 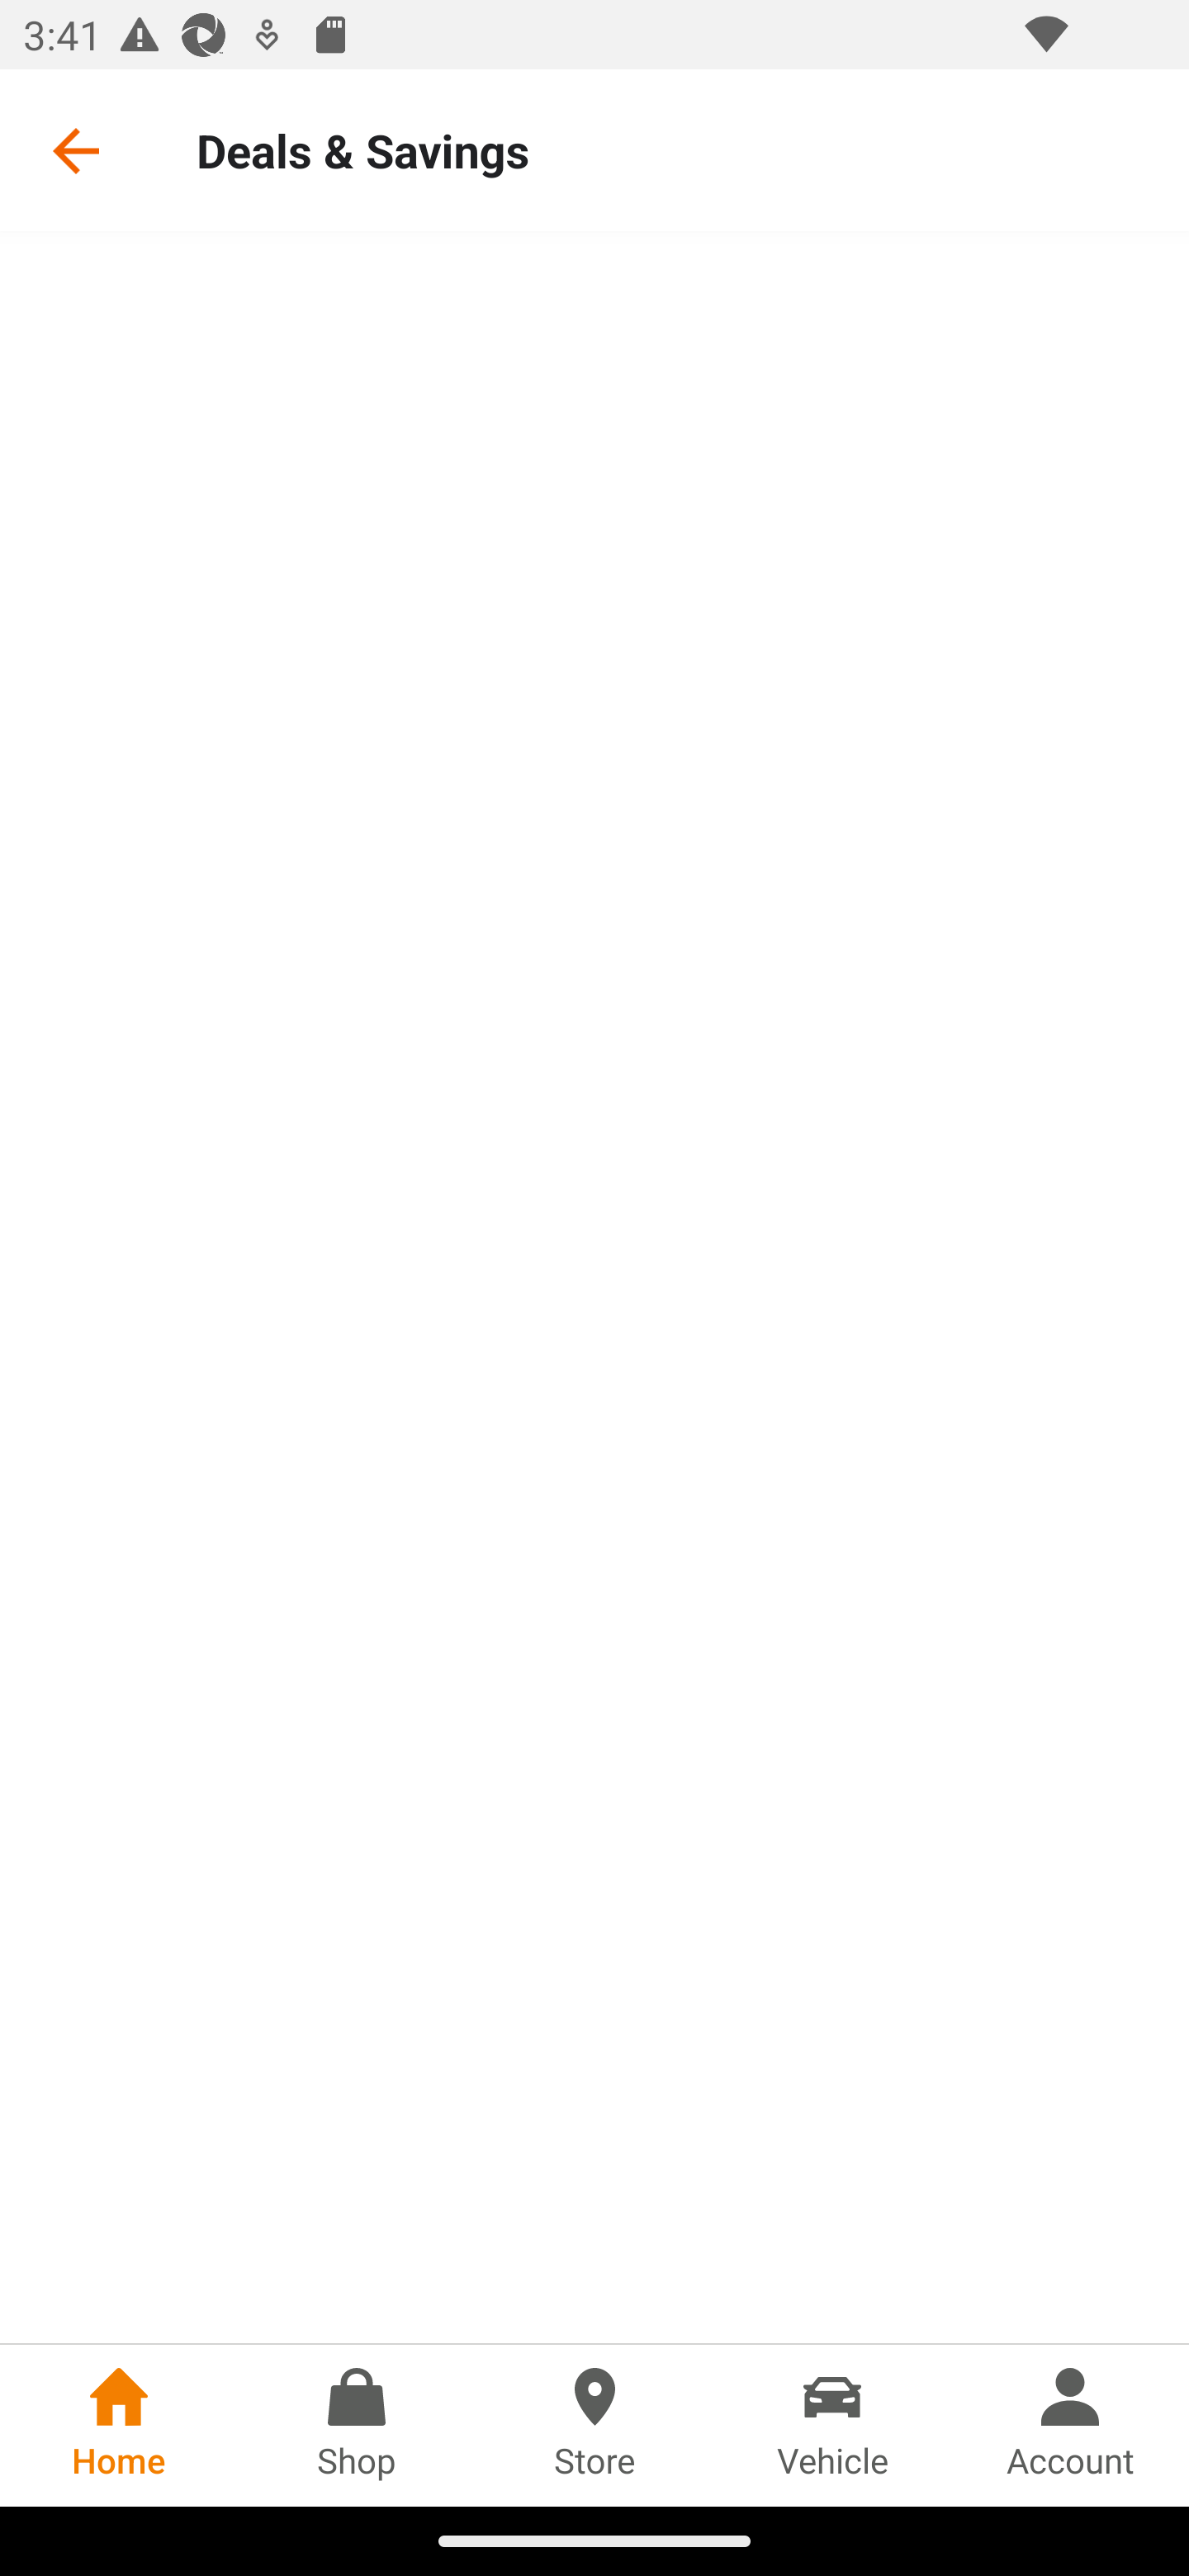 I want to click on Vehicle, so click(x=832, y=2425).